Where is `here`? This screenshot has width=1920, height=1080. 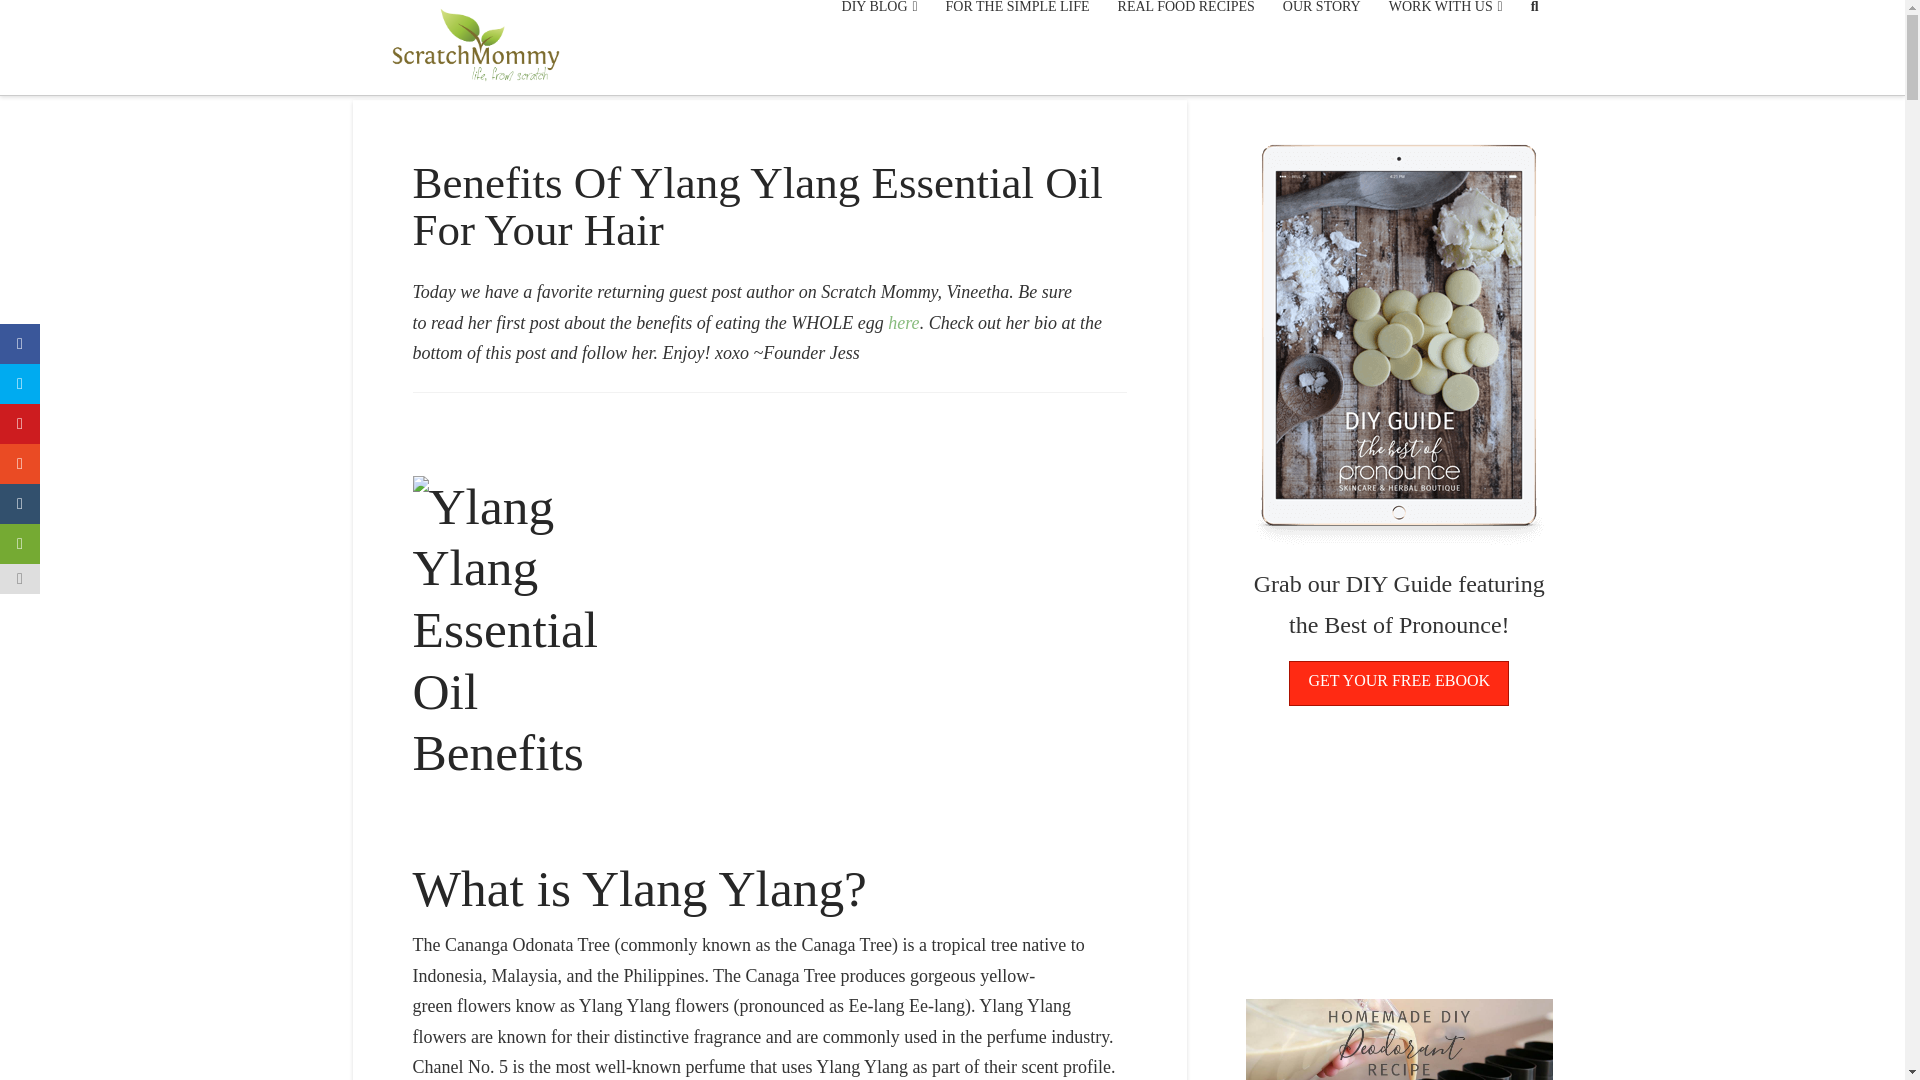
here is located at coordinates (903, 322).